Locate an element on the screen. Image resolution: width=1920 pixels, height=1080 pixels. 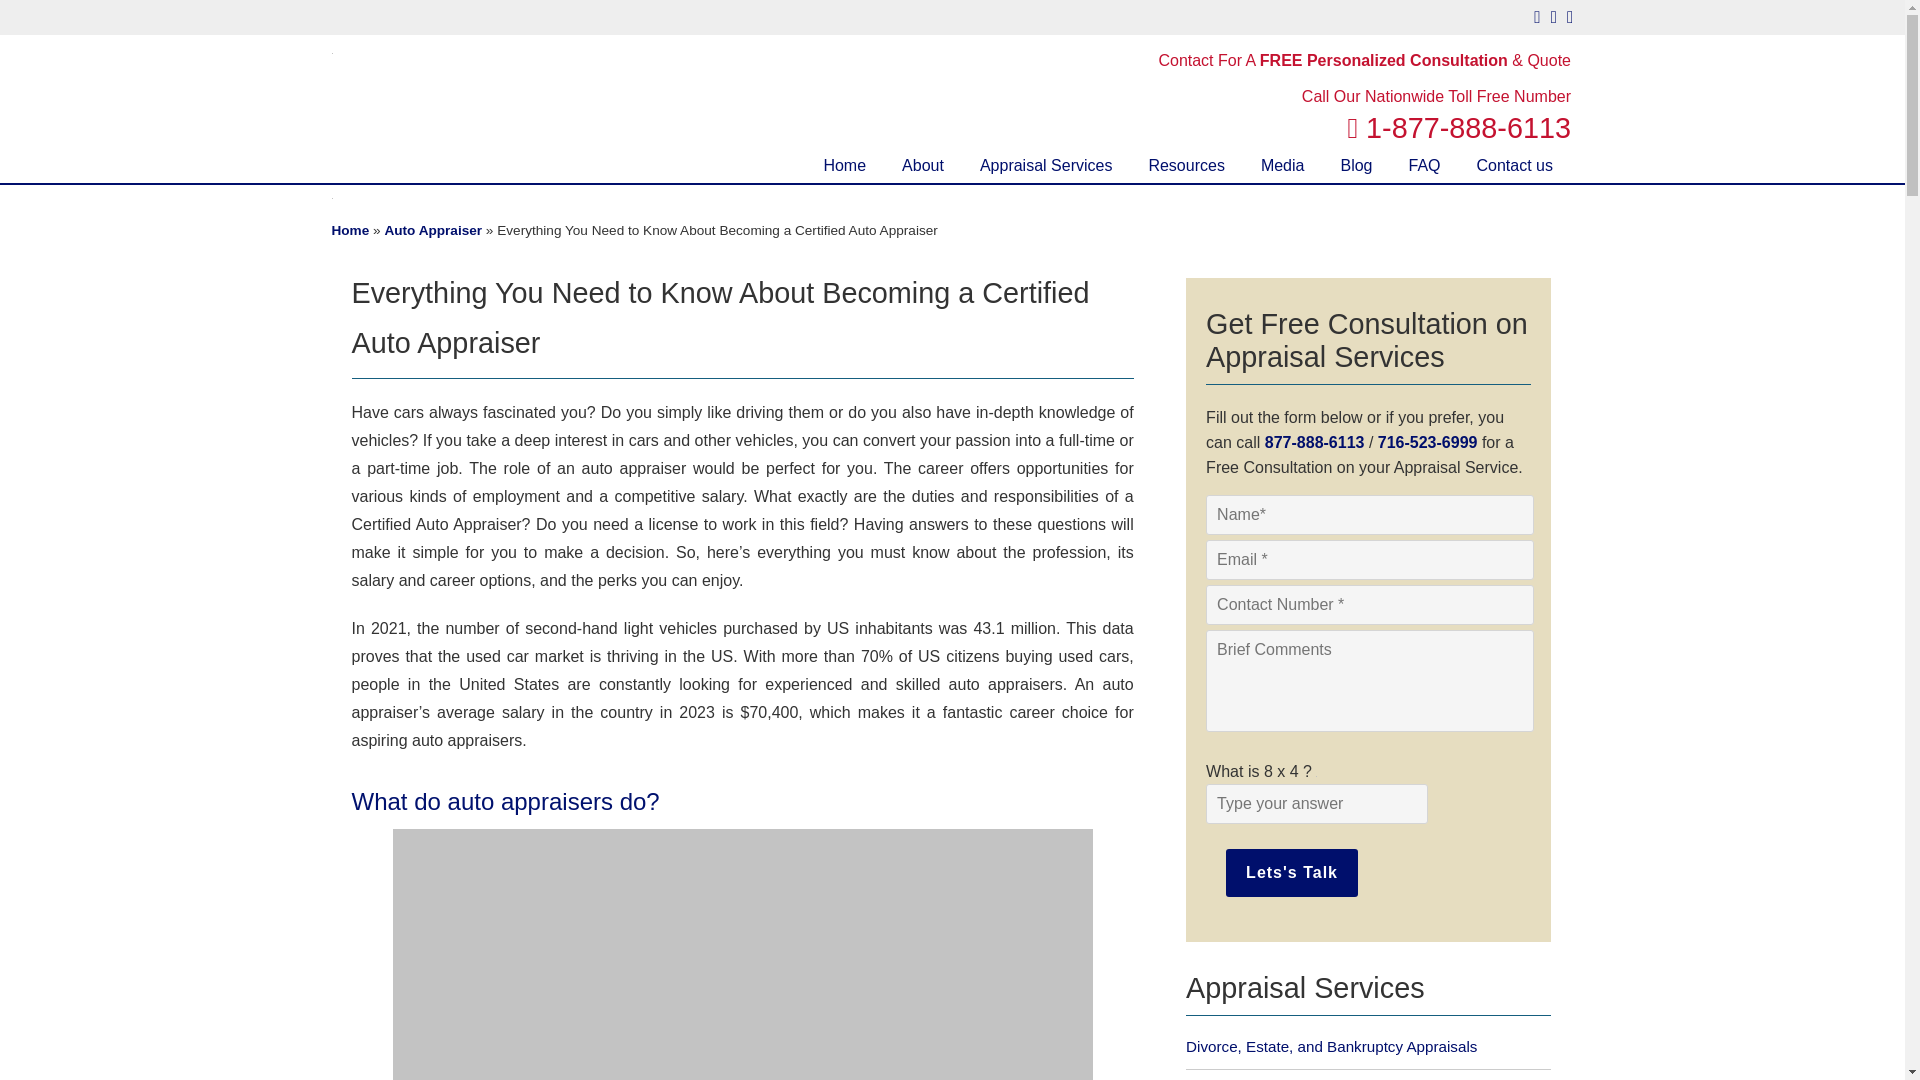
Resources is located at coordinates (1186, 166).